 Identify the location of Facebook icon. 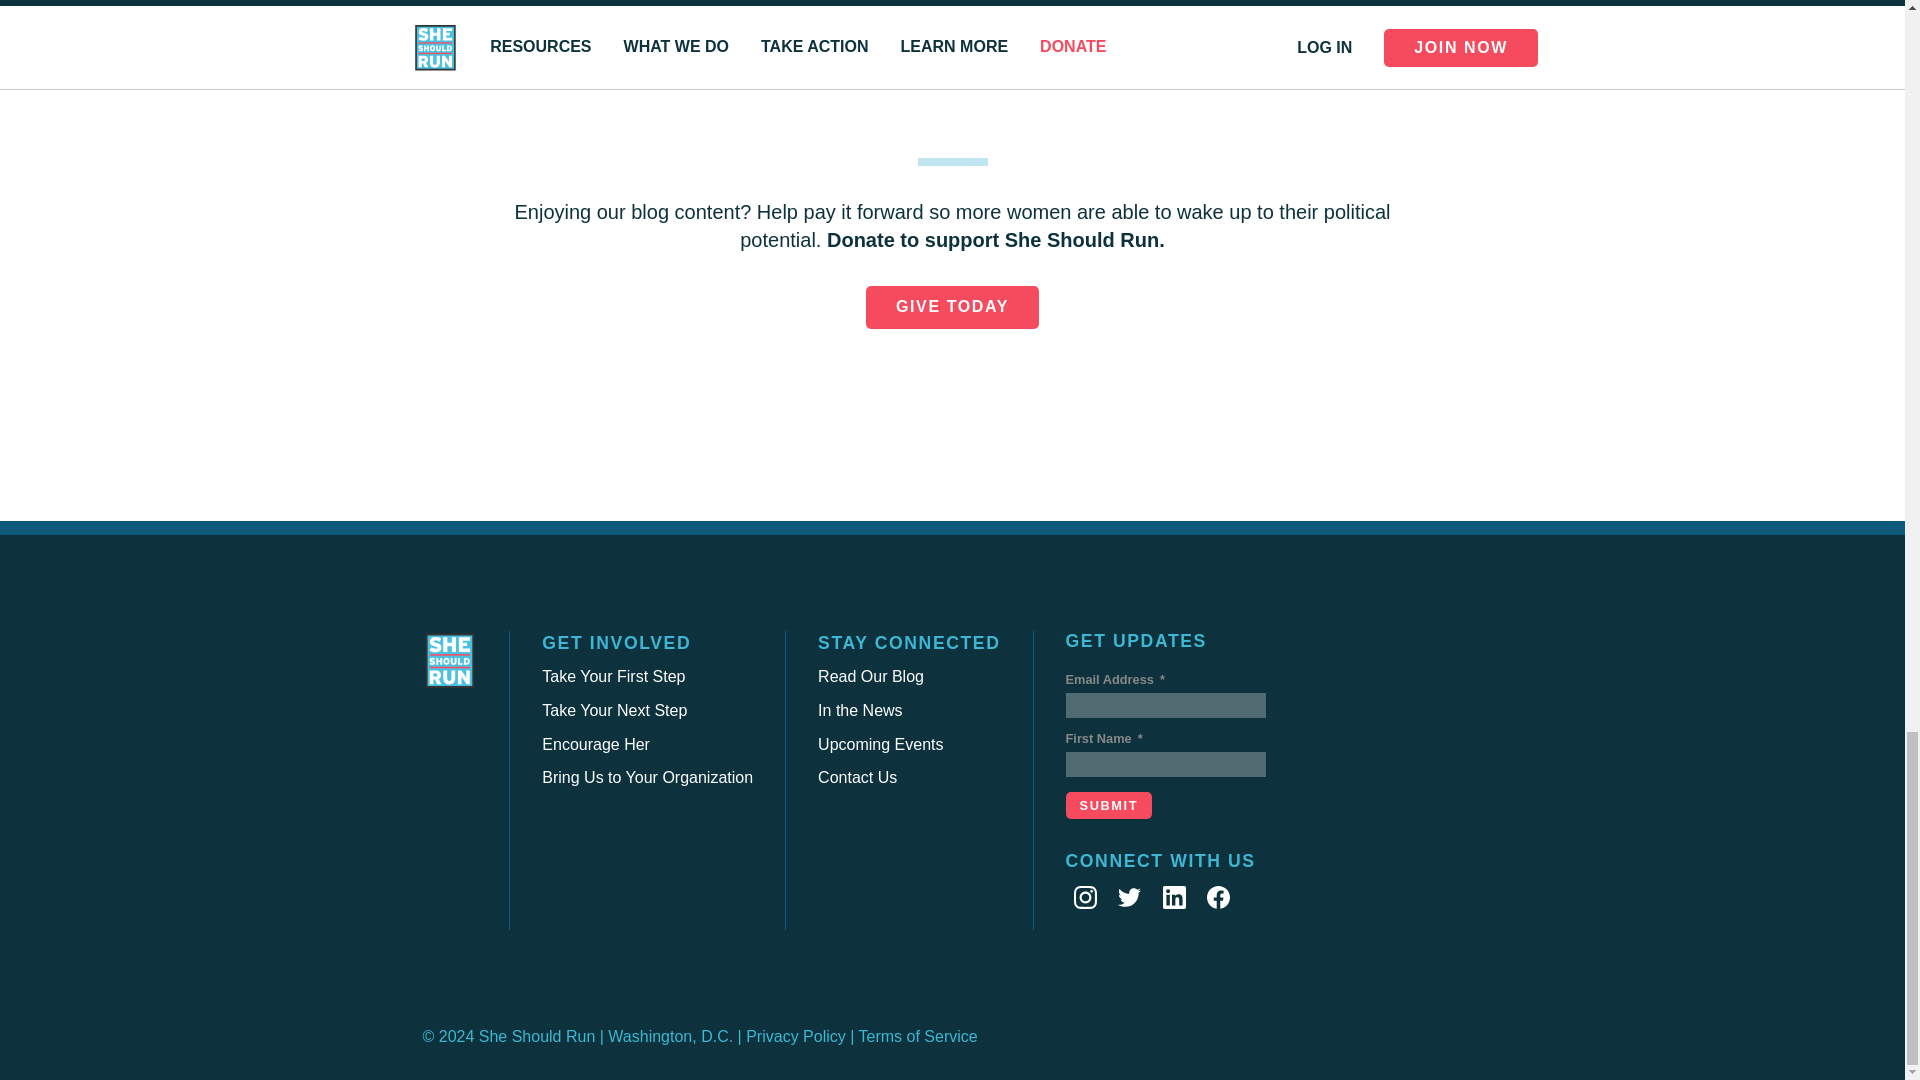
(1218, 897).